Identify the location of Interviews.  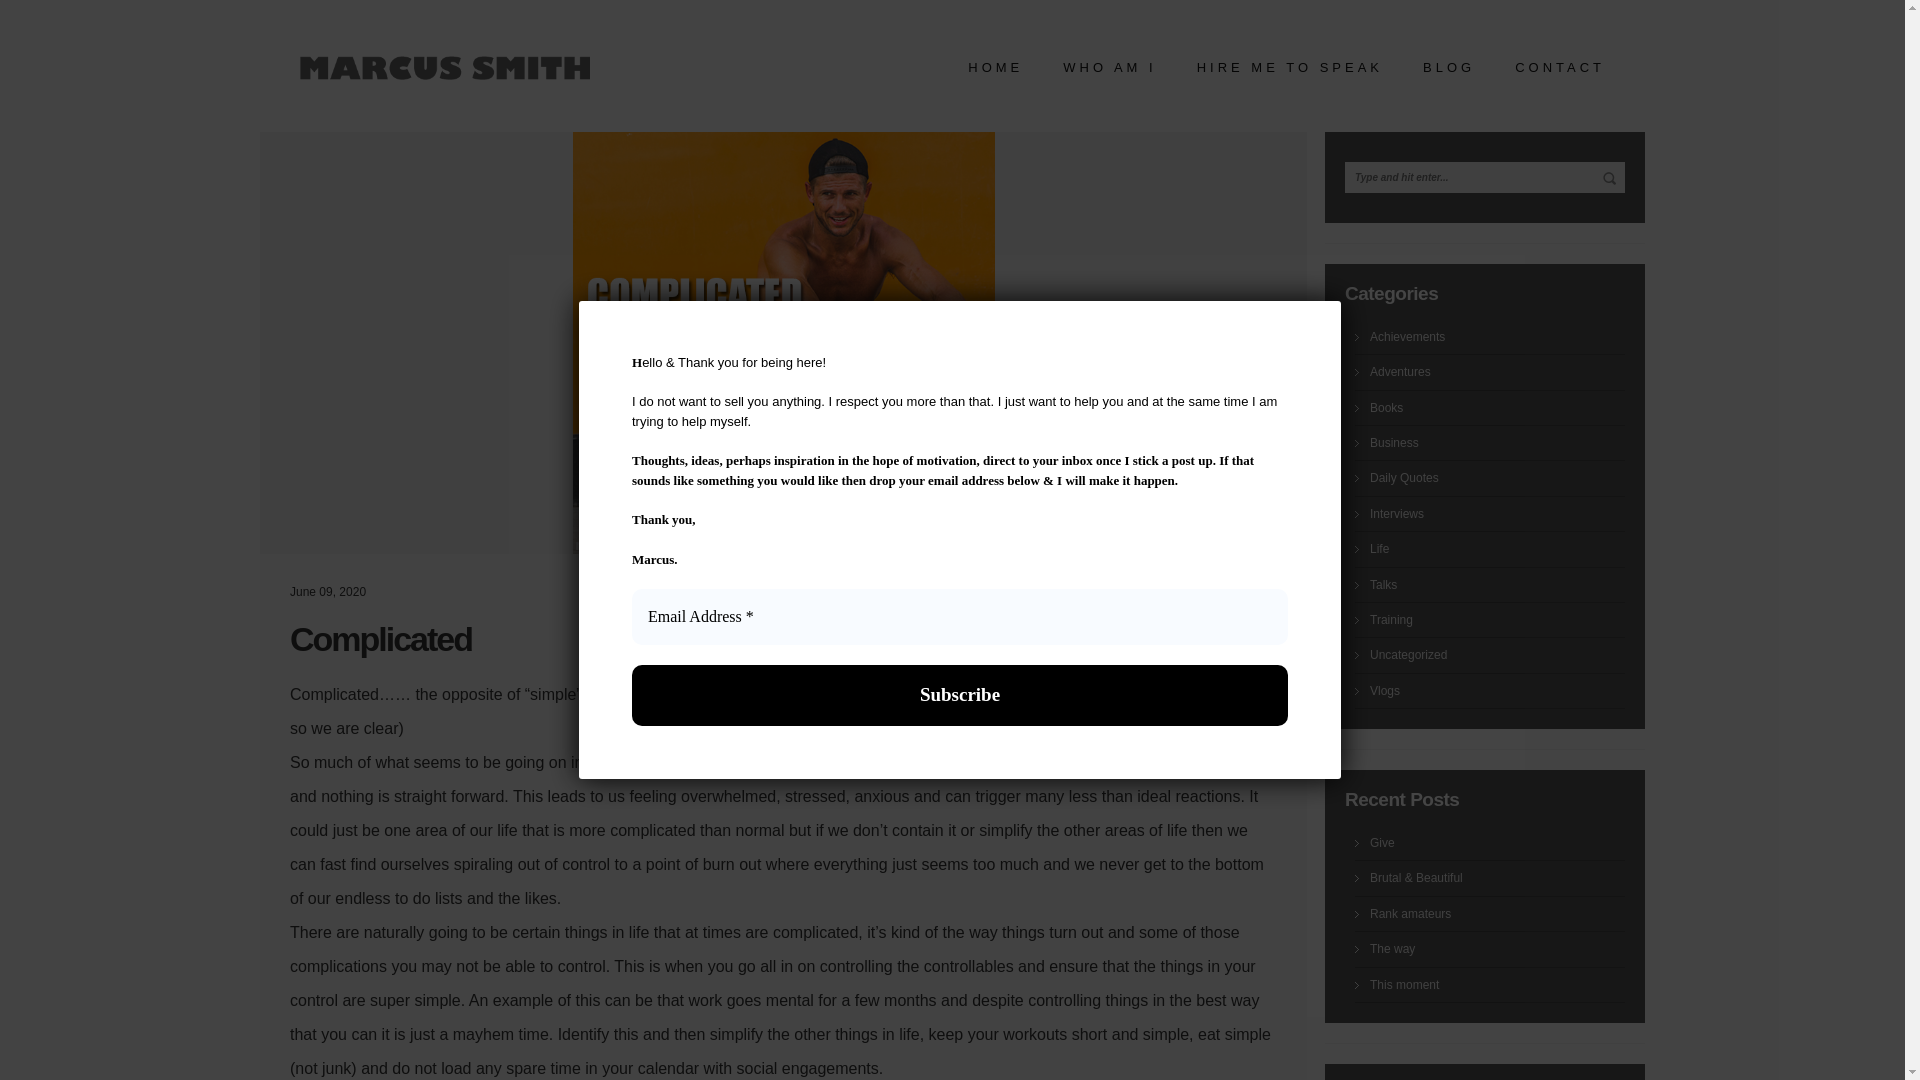
(1497, 513).